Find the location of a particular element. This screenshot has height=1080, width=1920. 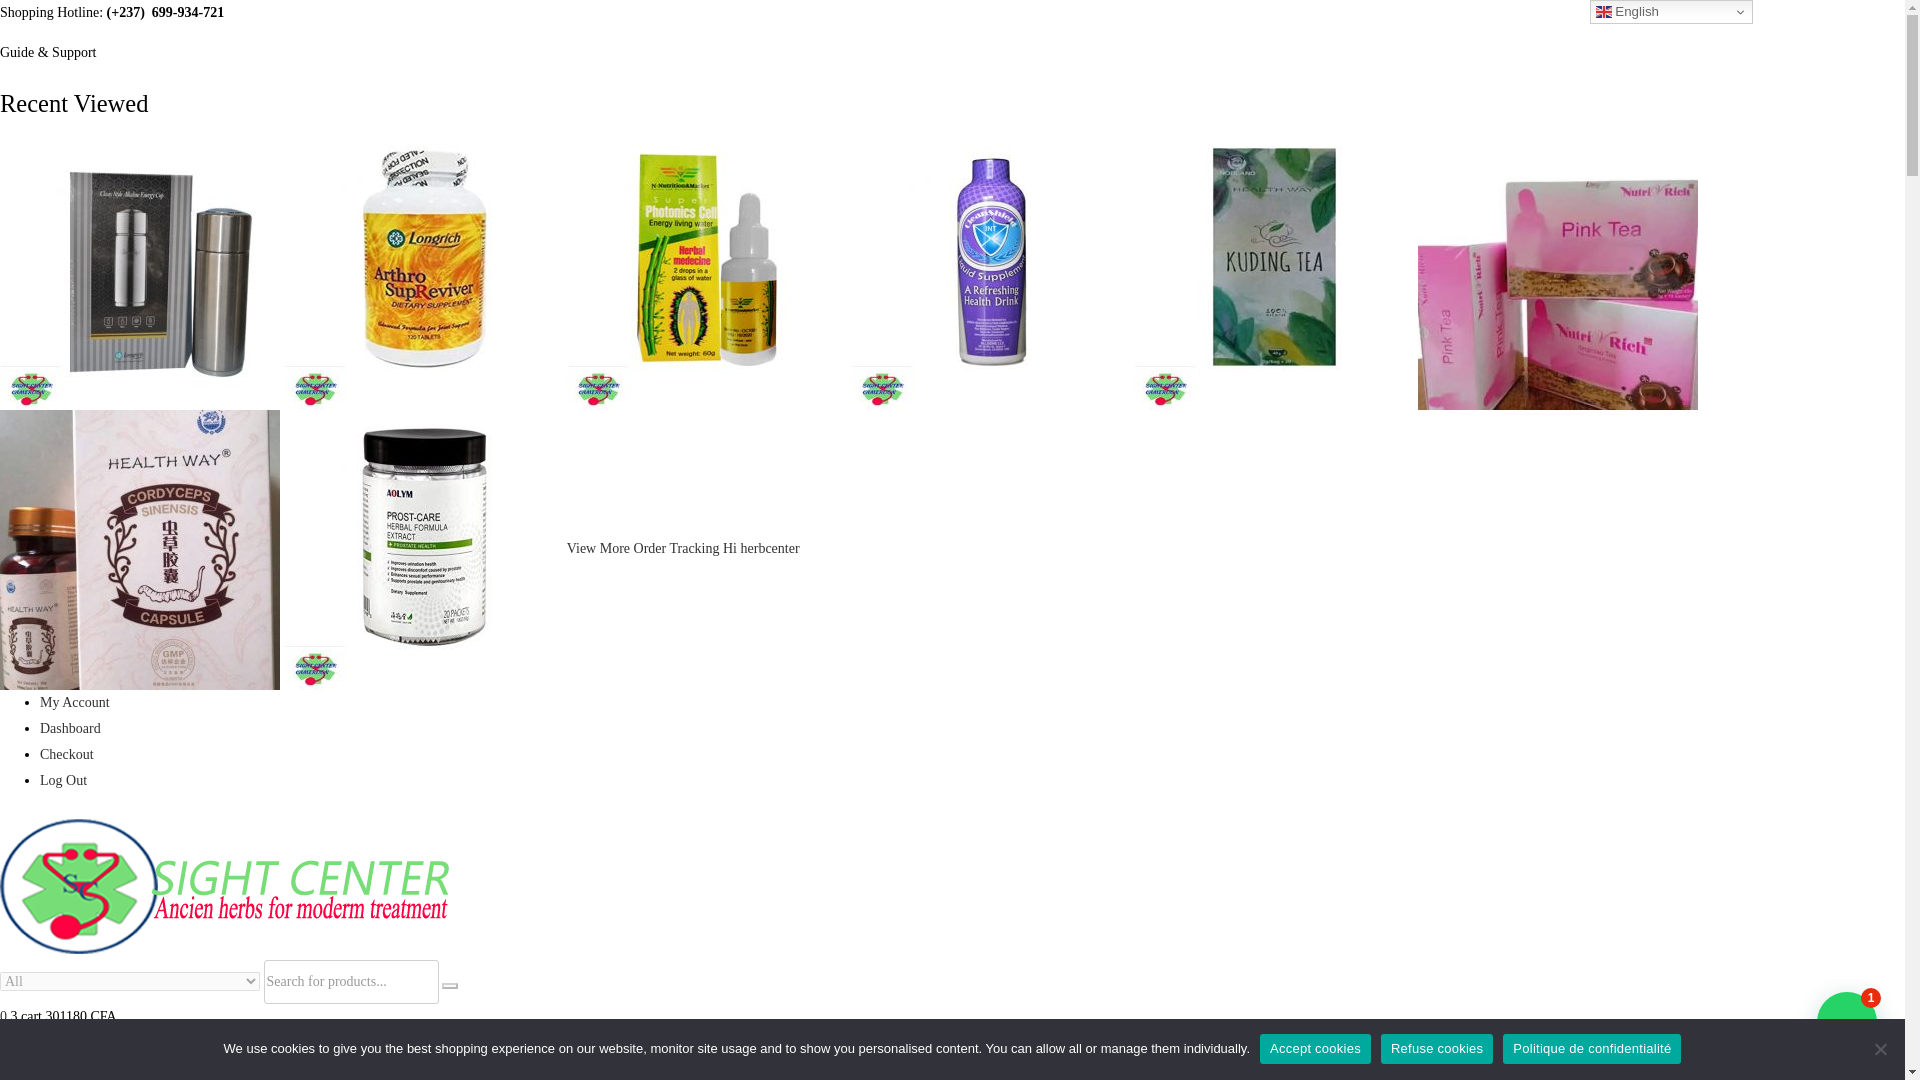

KUDING TEA is located at coordinates (1276, 268).